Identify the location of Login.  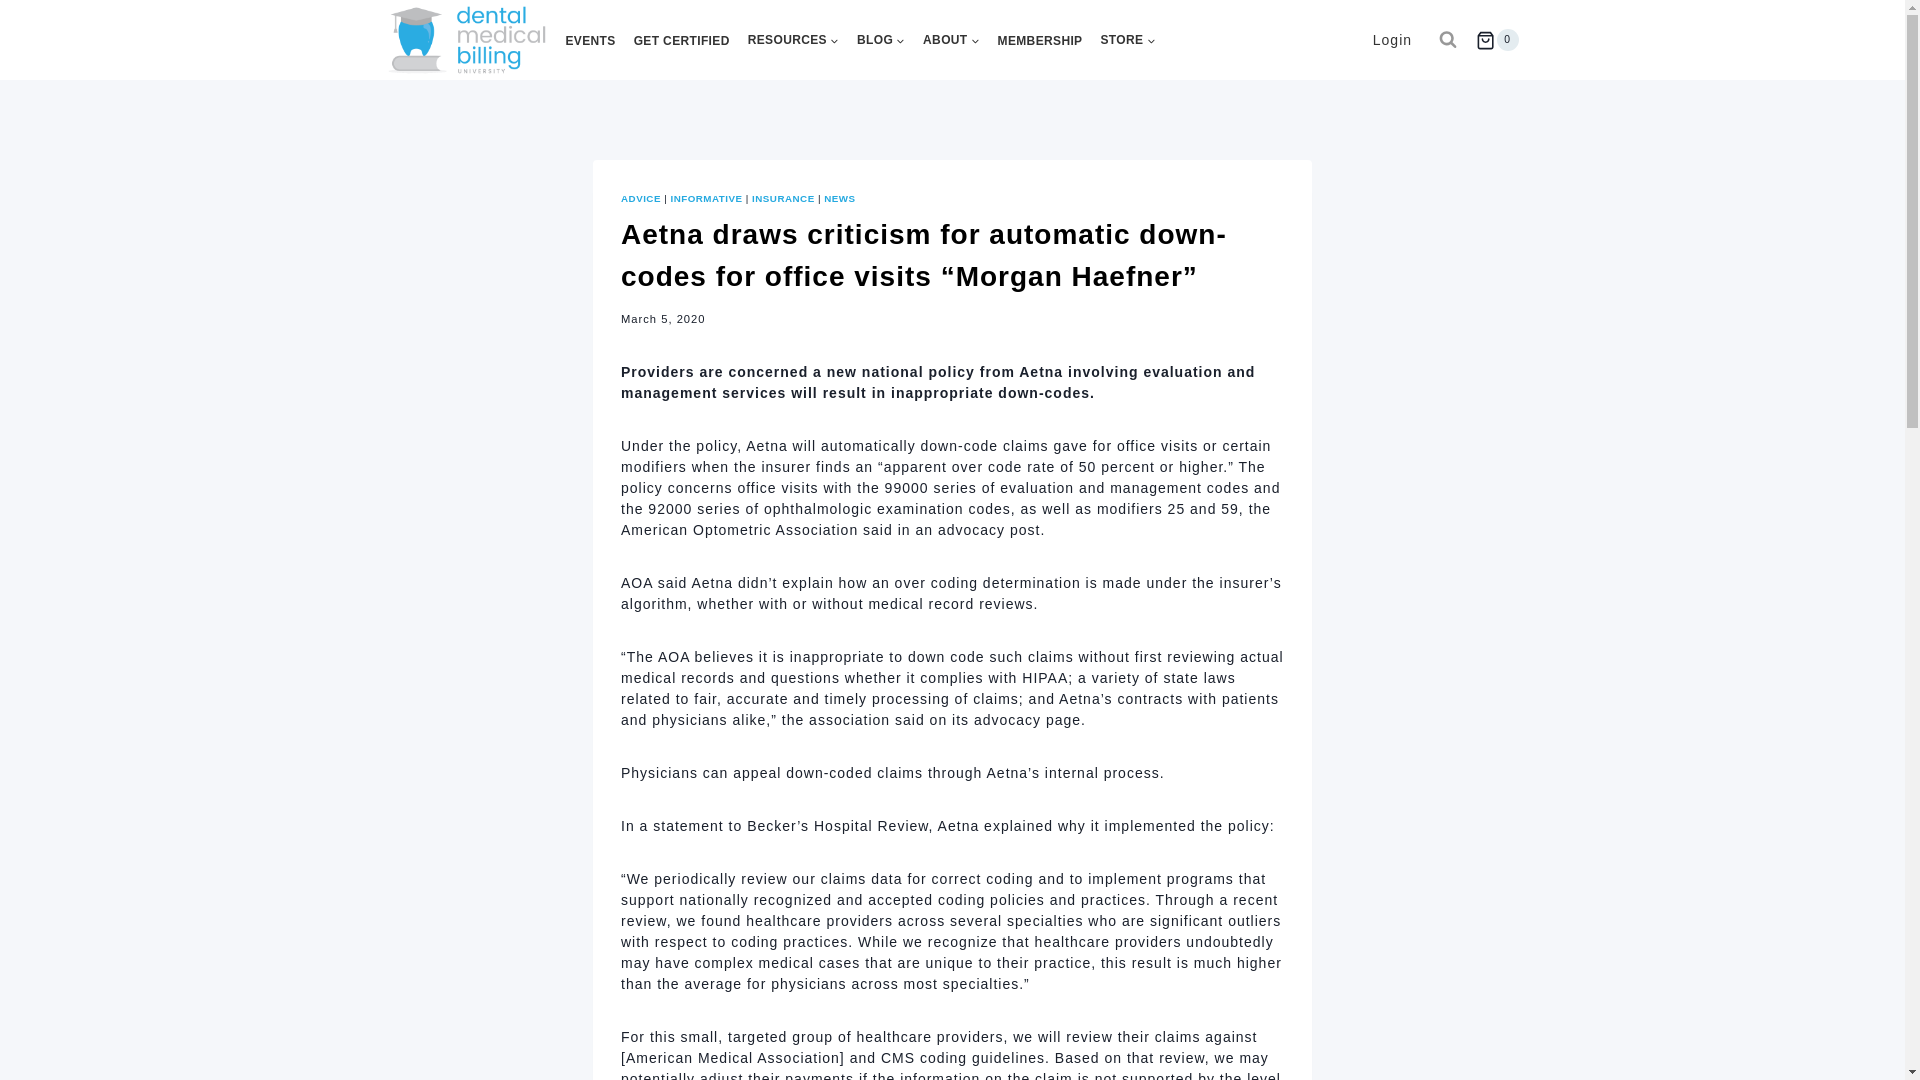
(1392, 40).